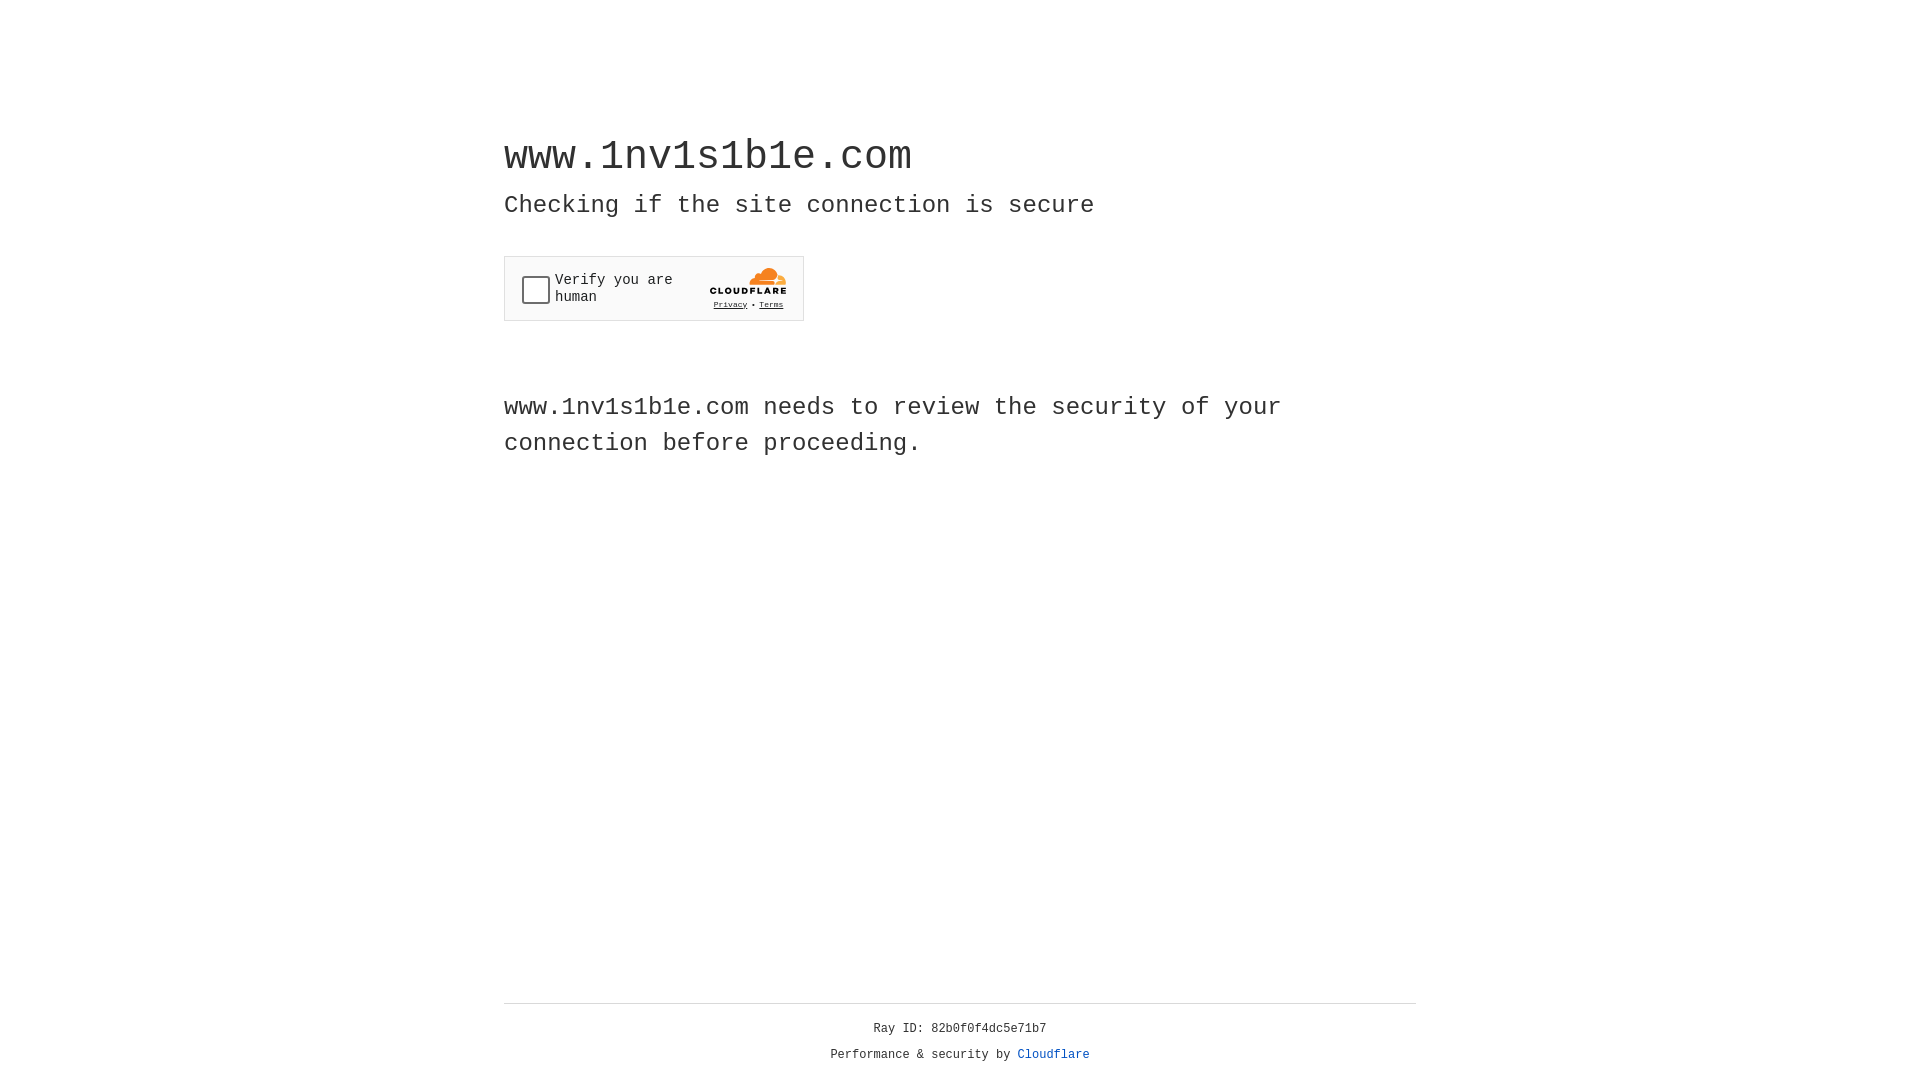 Image resolution: width=1920 pixels, height=1080 pixels. What do you see at coordinates (1054, 1055) in the screenshot?
I see `Cloudflare` at bounding box center [1054, 1055].